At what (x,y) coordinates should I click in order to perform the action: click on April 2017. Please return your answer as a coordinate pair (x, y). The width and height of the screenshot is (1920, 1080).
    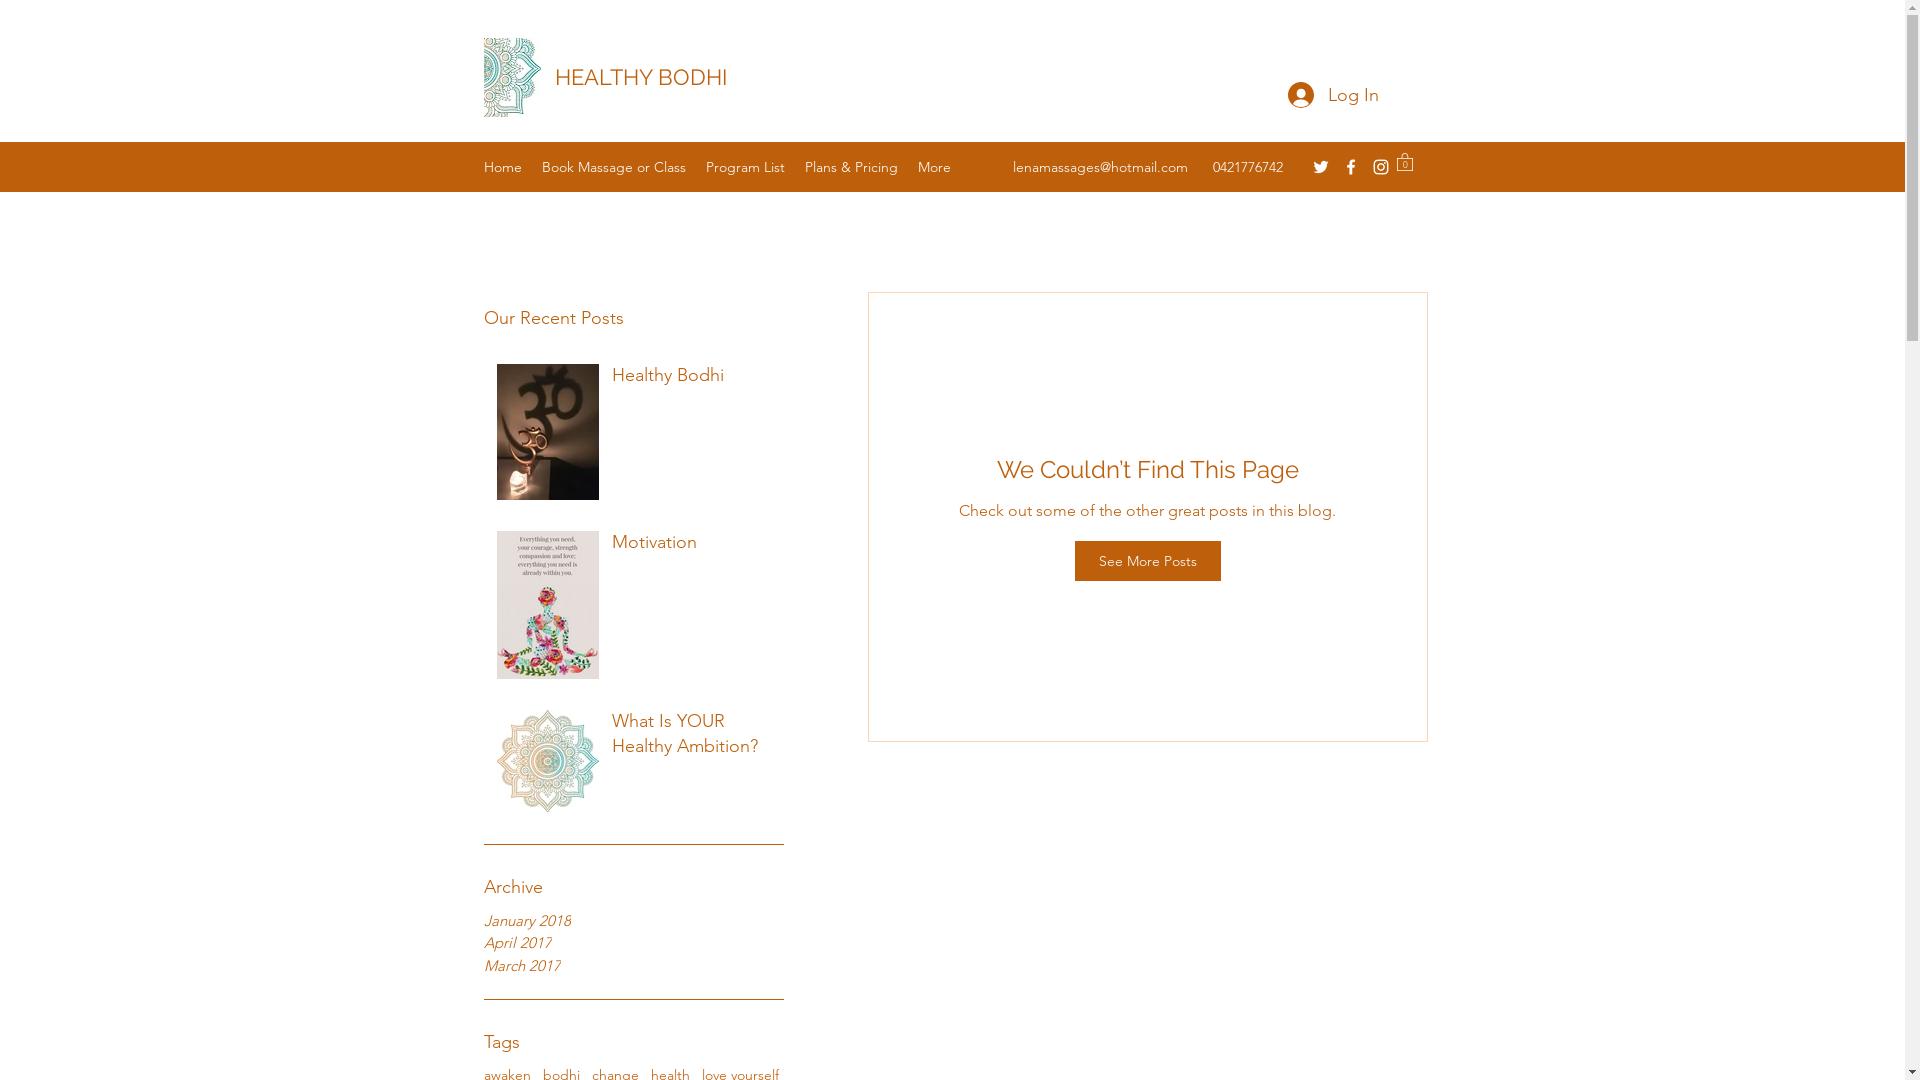
    Looking at the image, I should click on (634, 944).